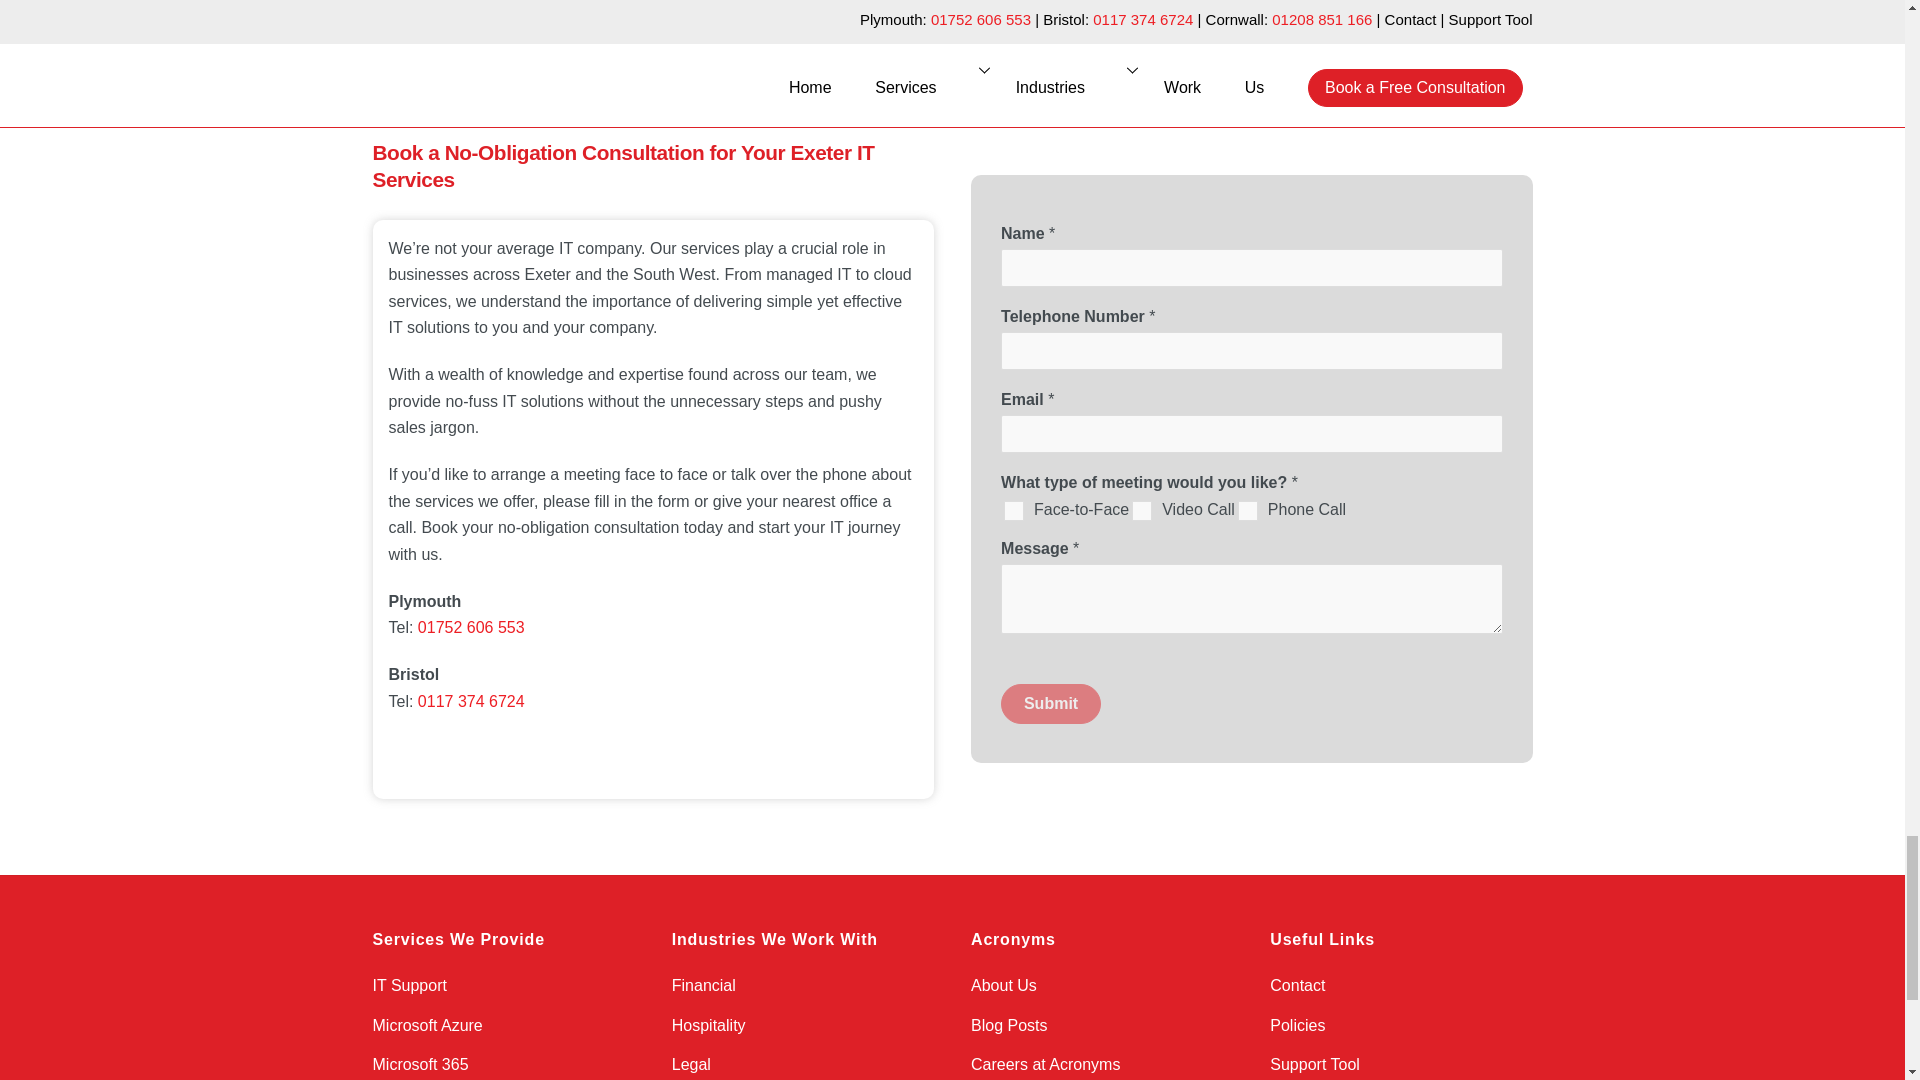  What do you see at coordinates (471, 701) in the screenshot?
I see `0117 374 6724` at bounding box center [471, 701].